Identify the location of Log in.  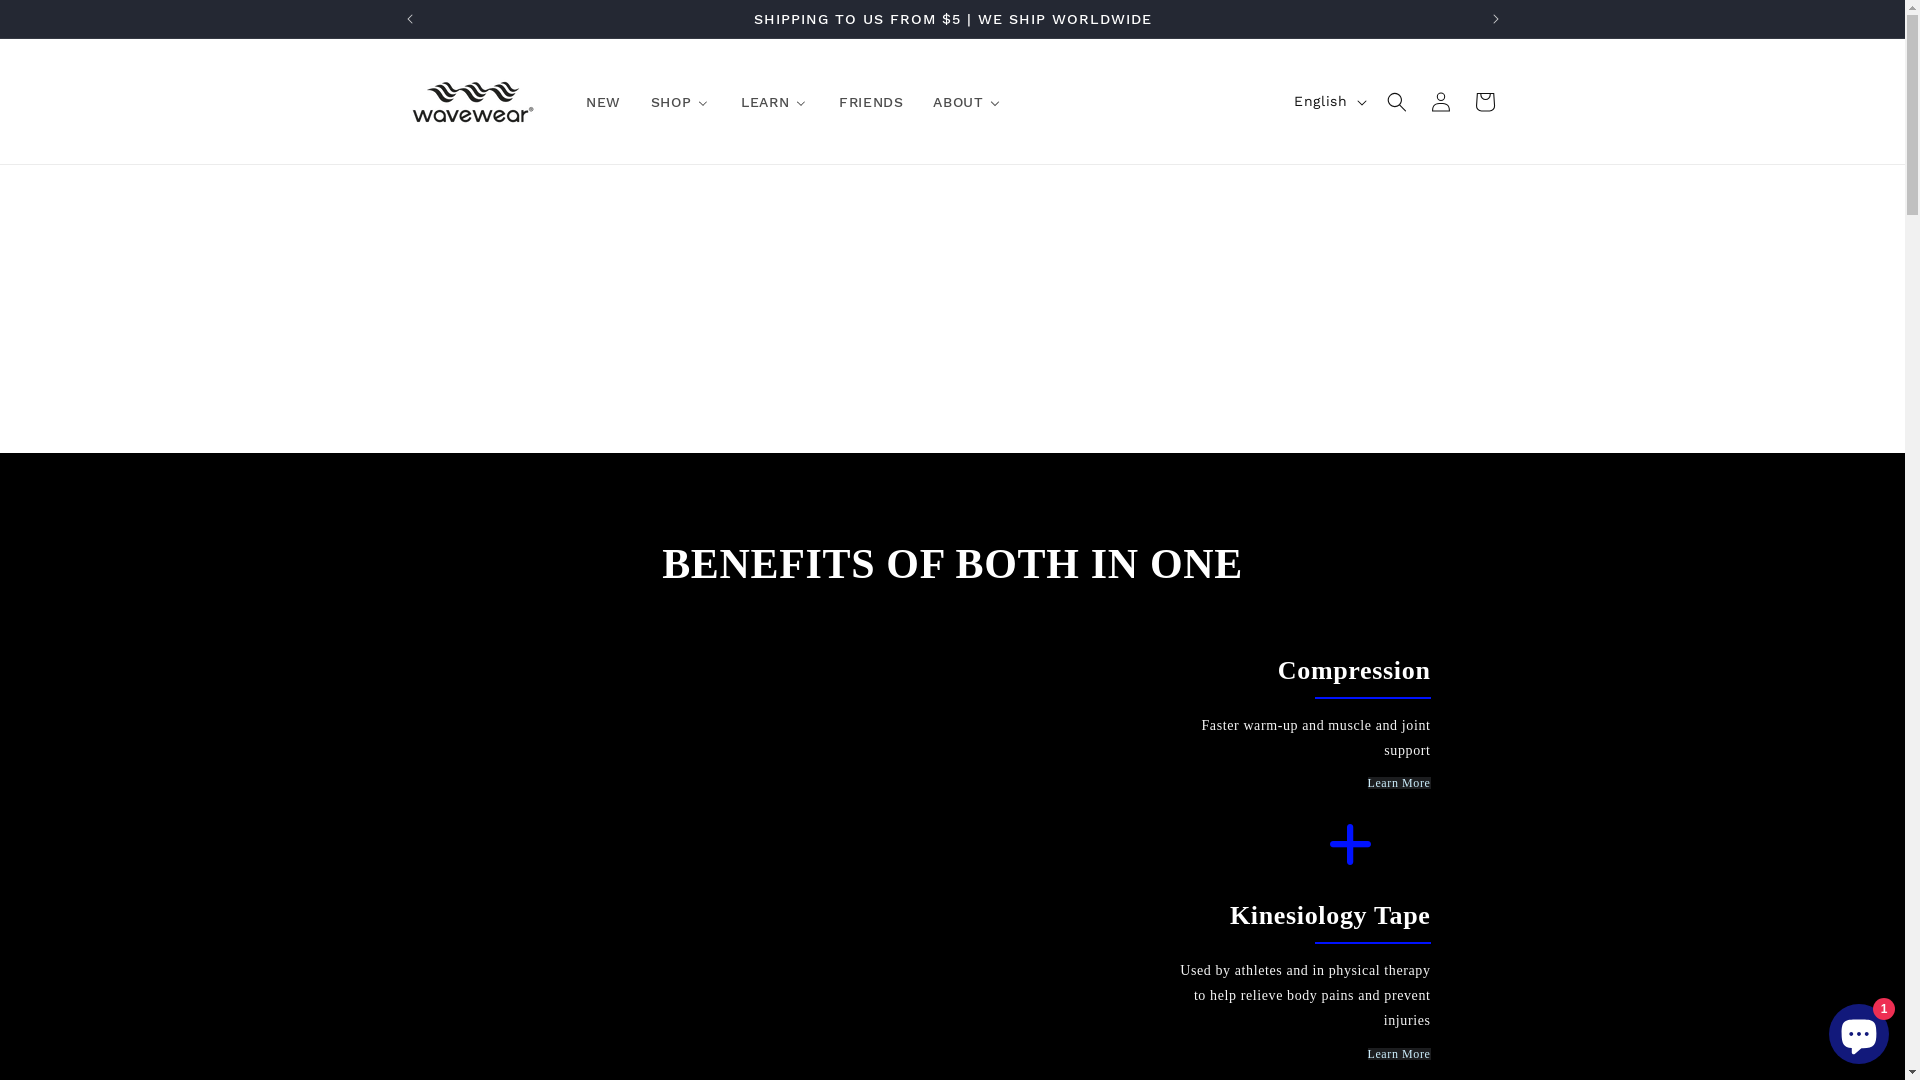
(1440, 102).